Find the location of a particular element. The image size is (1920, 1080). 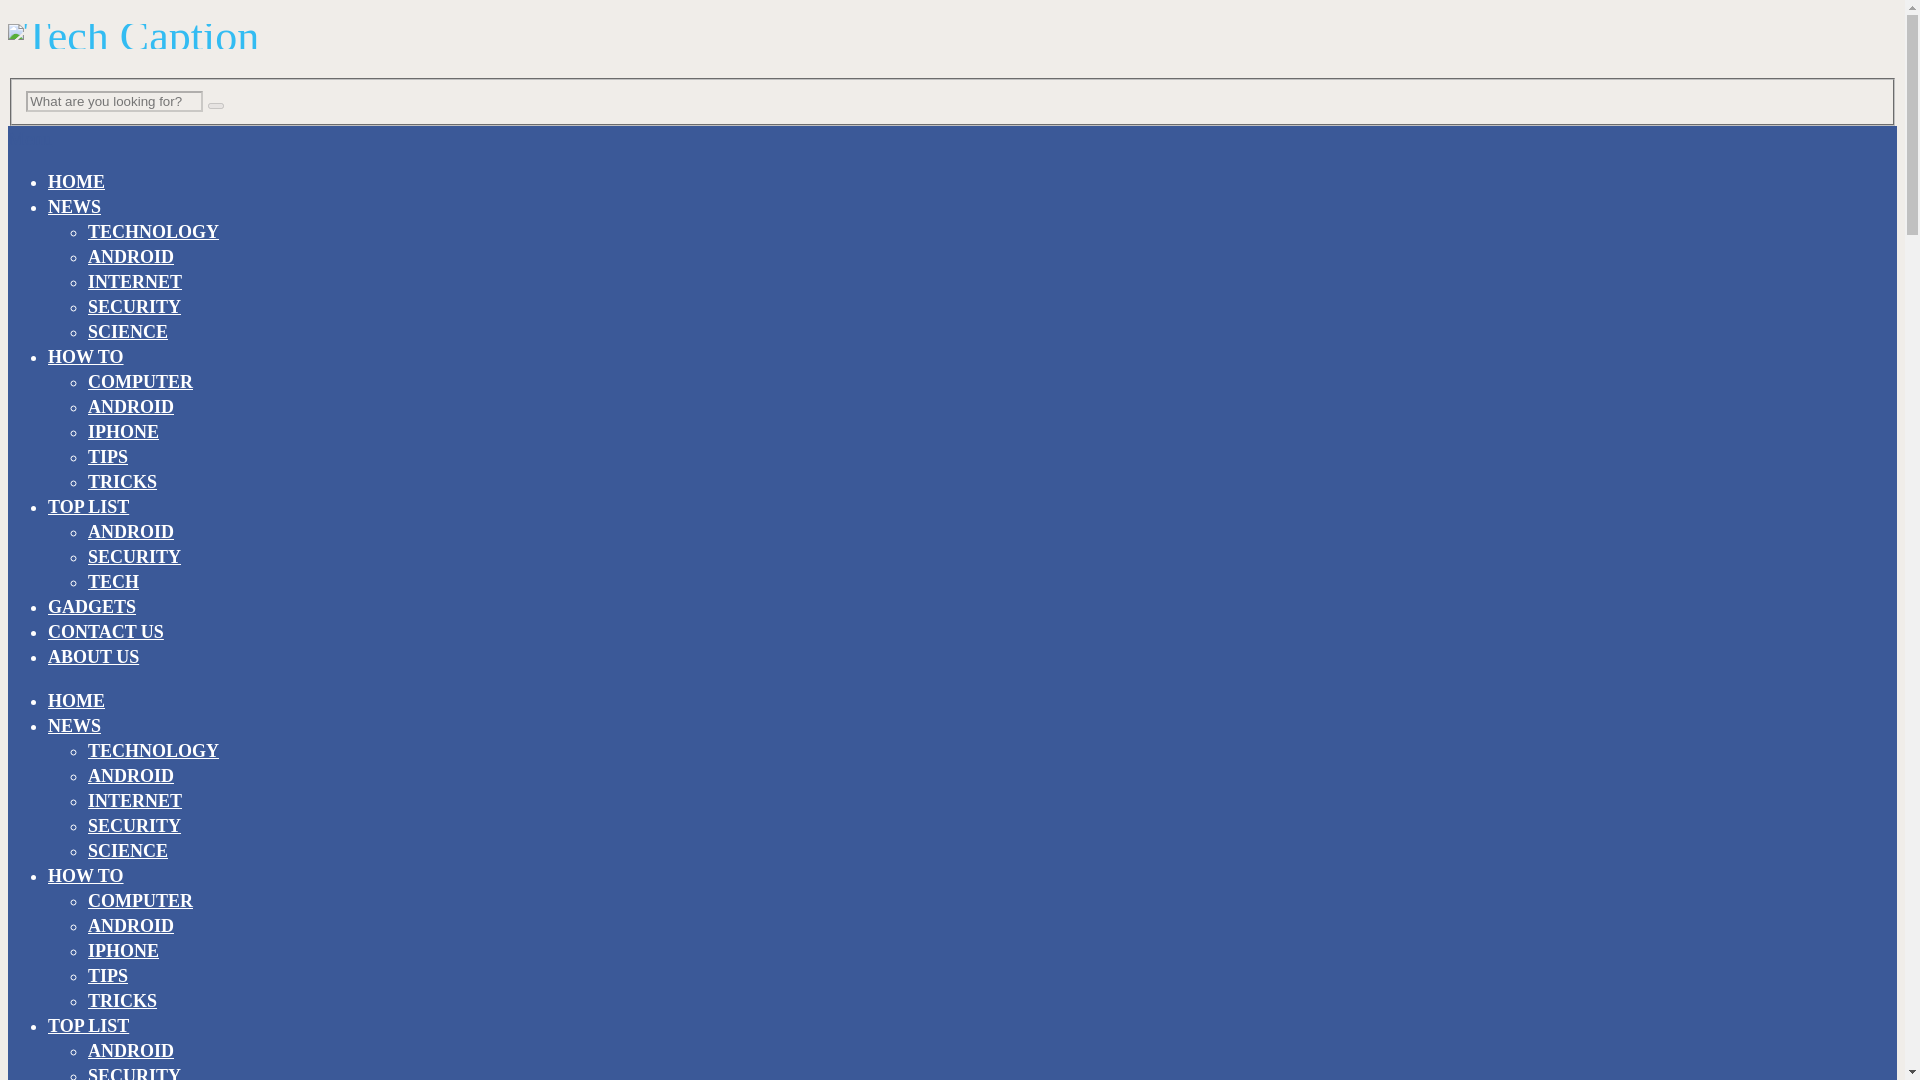

Menu is located at coordinates (29, 138).